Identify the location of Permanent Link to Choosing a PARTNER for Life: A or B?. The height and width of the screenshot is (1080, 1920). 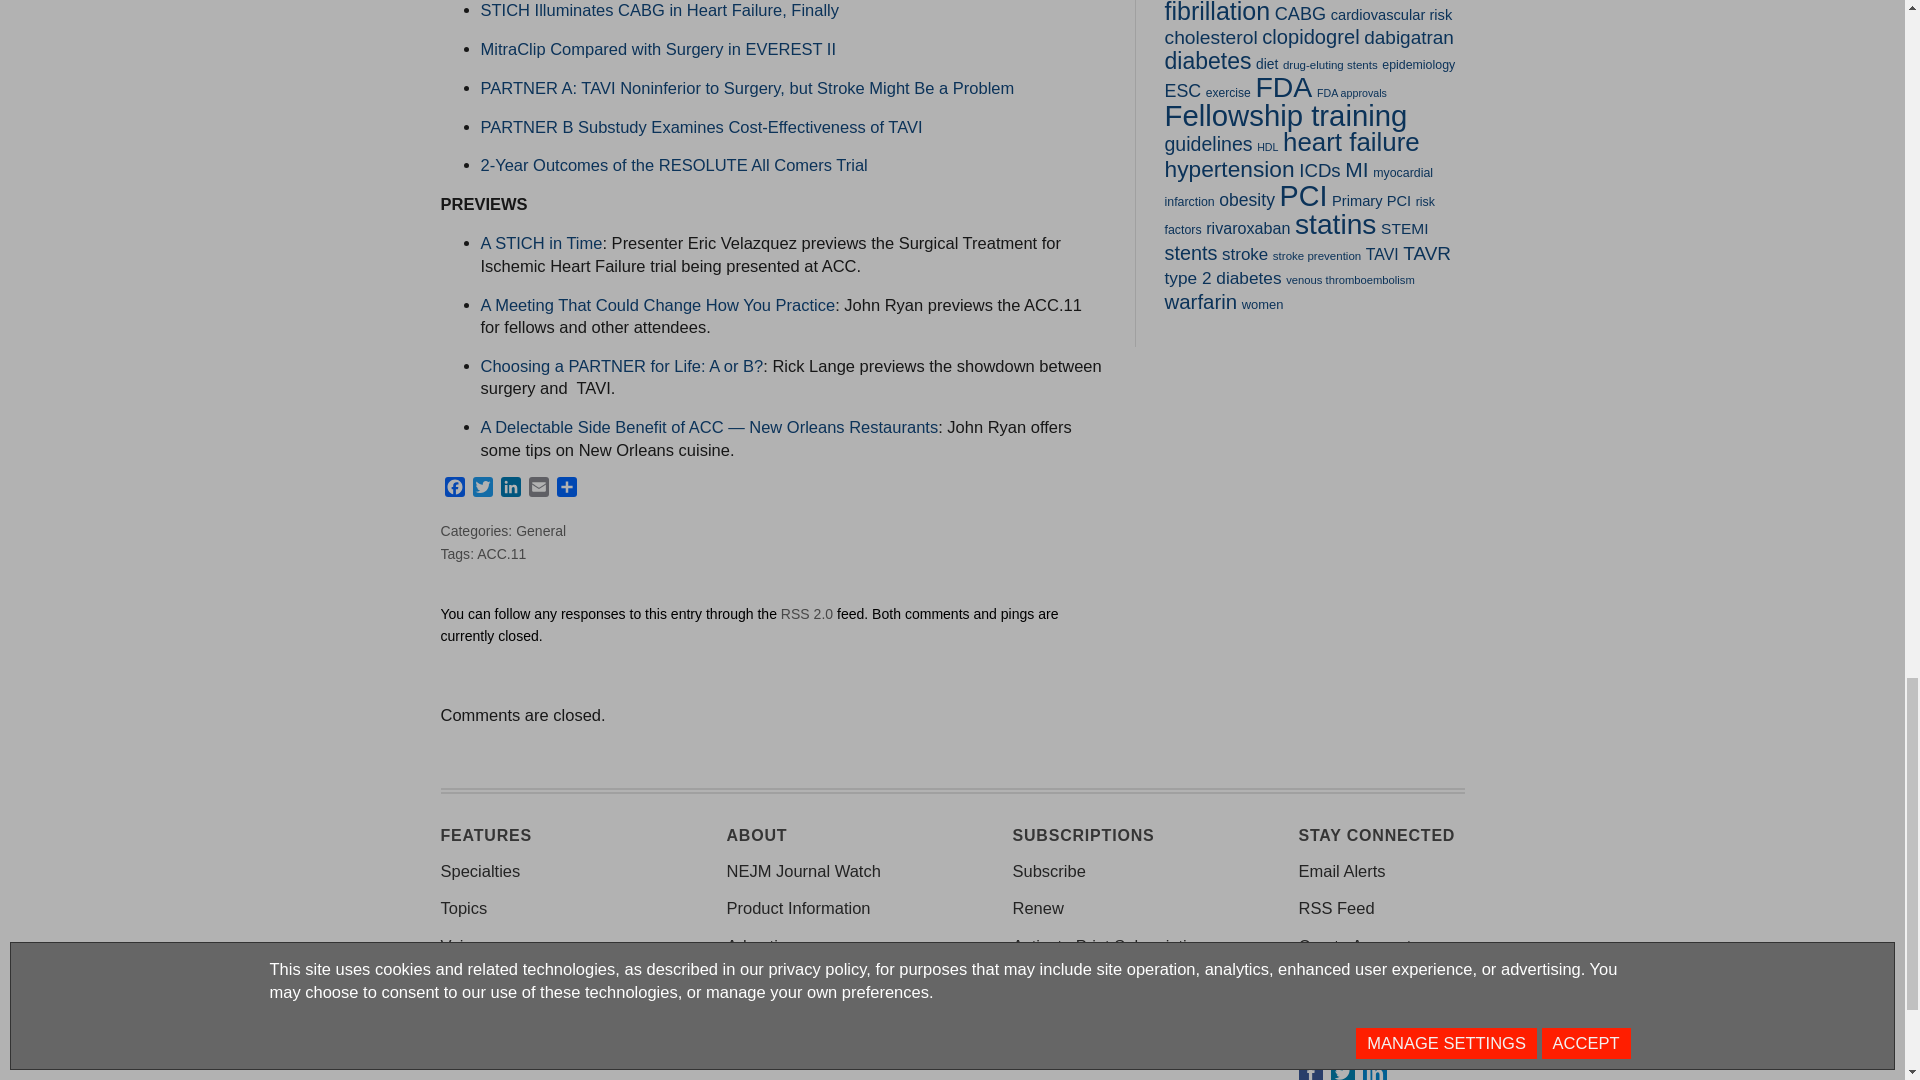
(621, 366).